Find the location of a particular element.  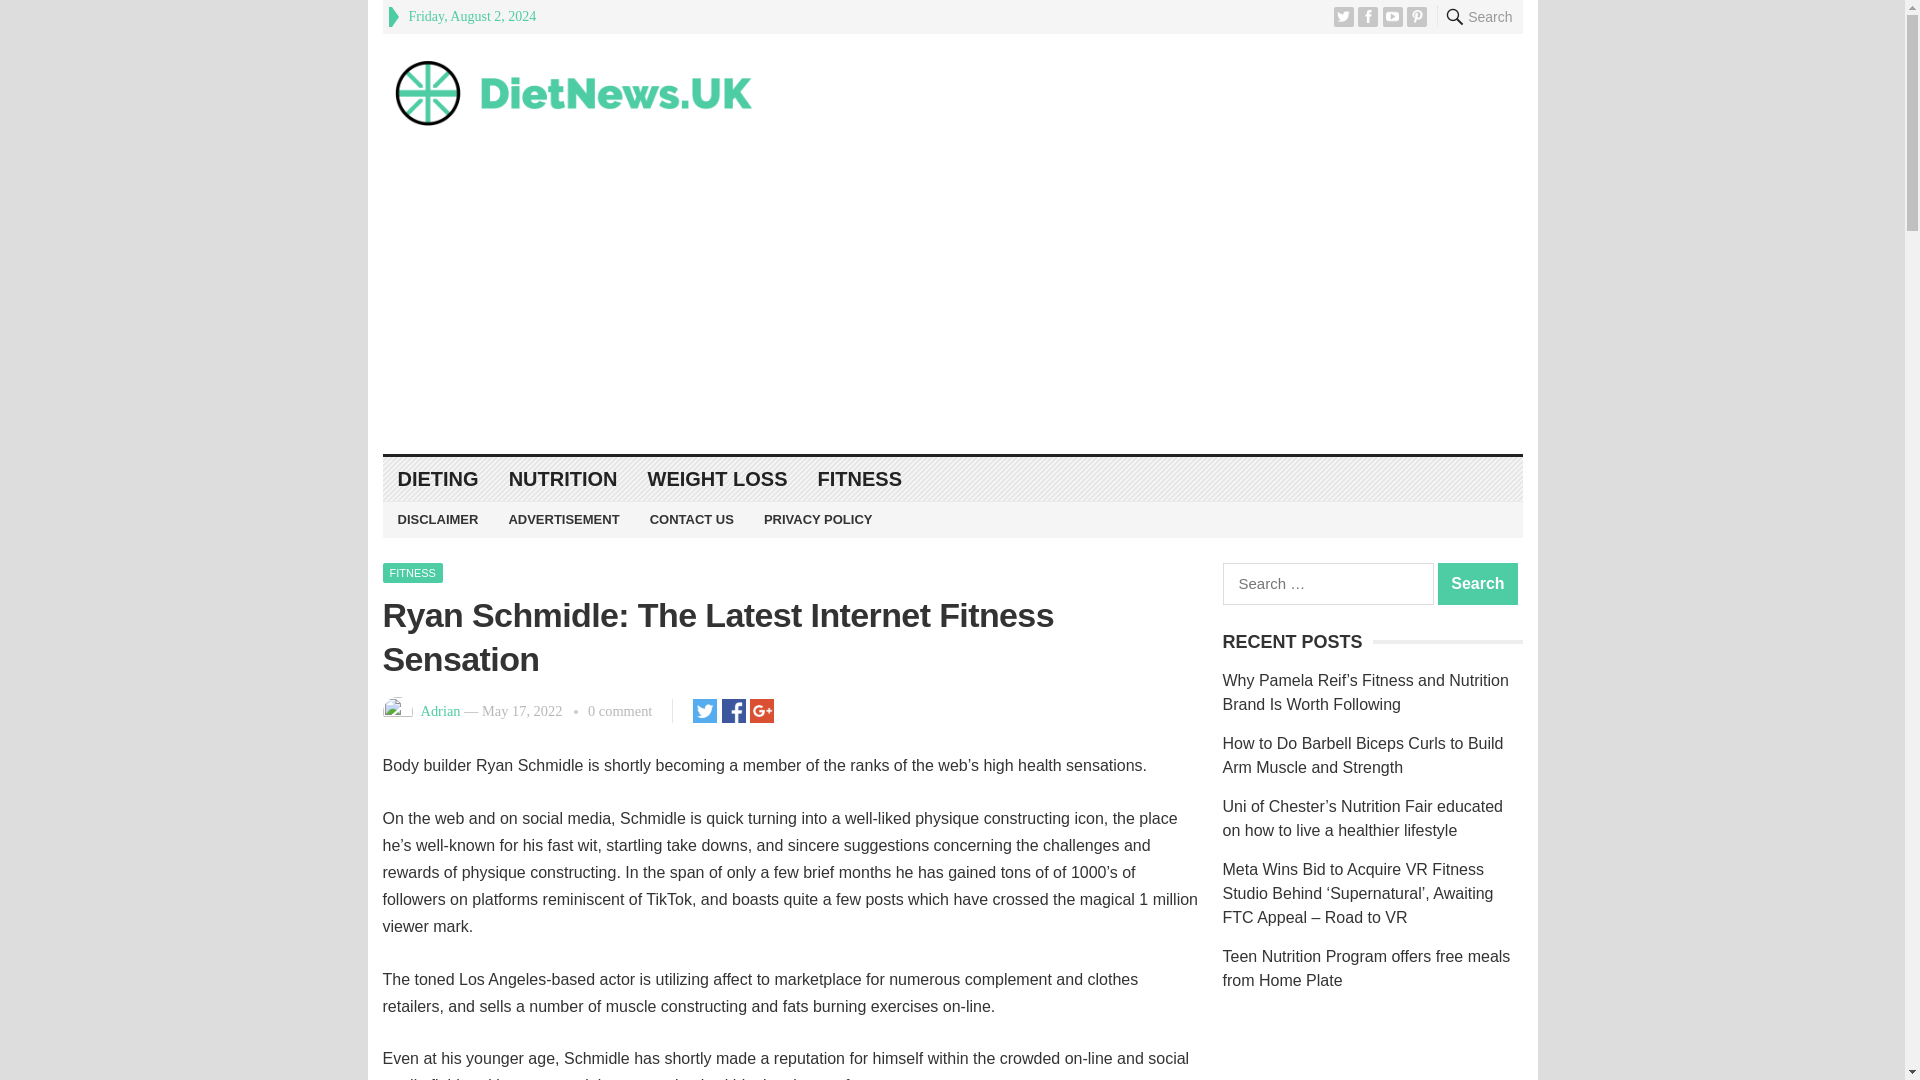

CONTACT US is located at coordinates (692, 520).